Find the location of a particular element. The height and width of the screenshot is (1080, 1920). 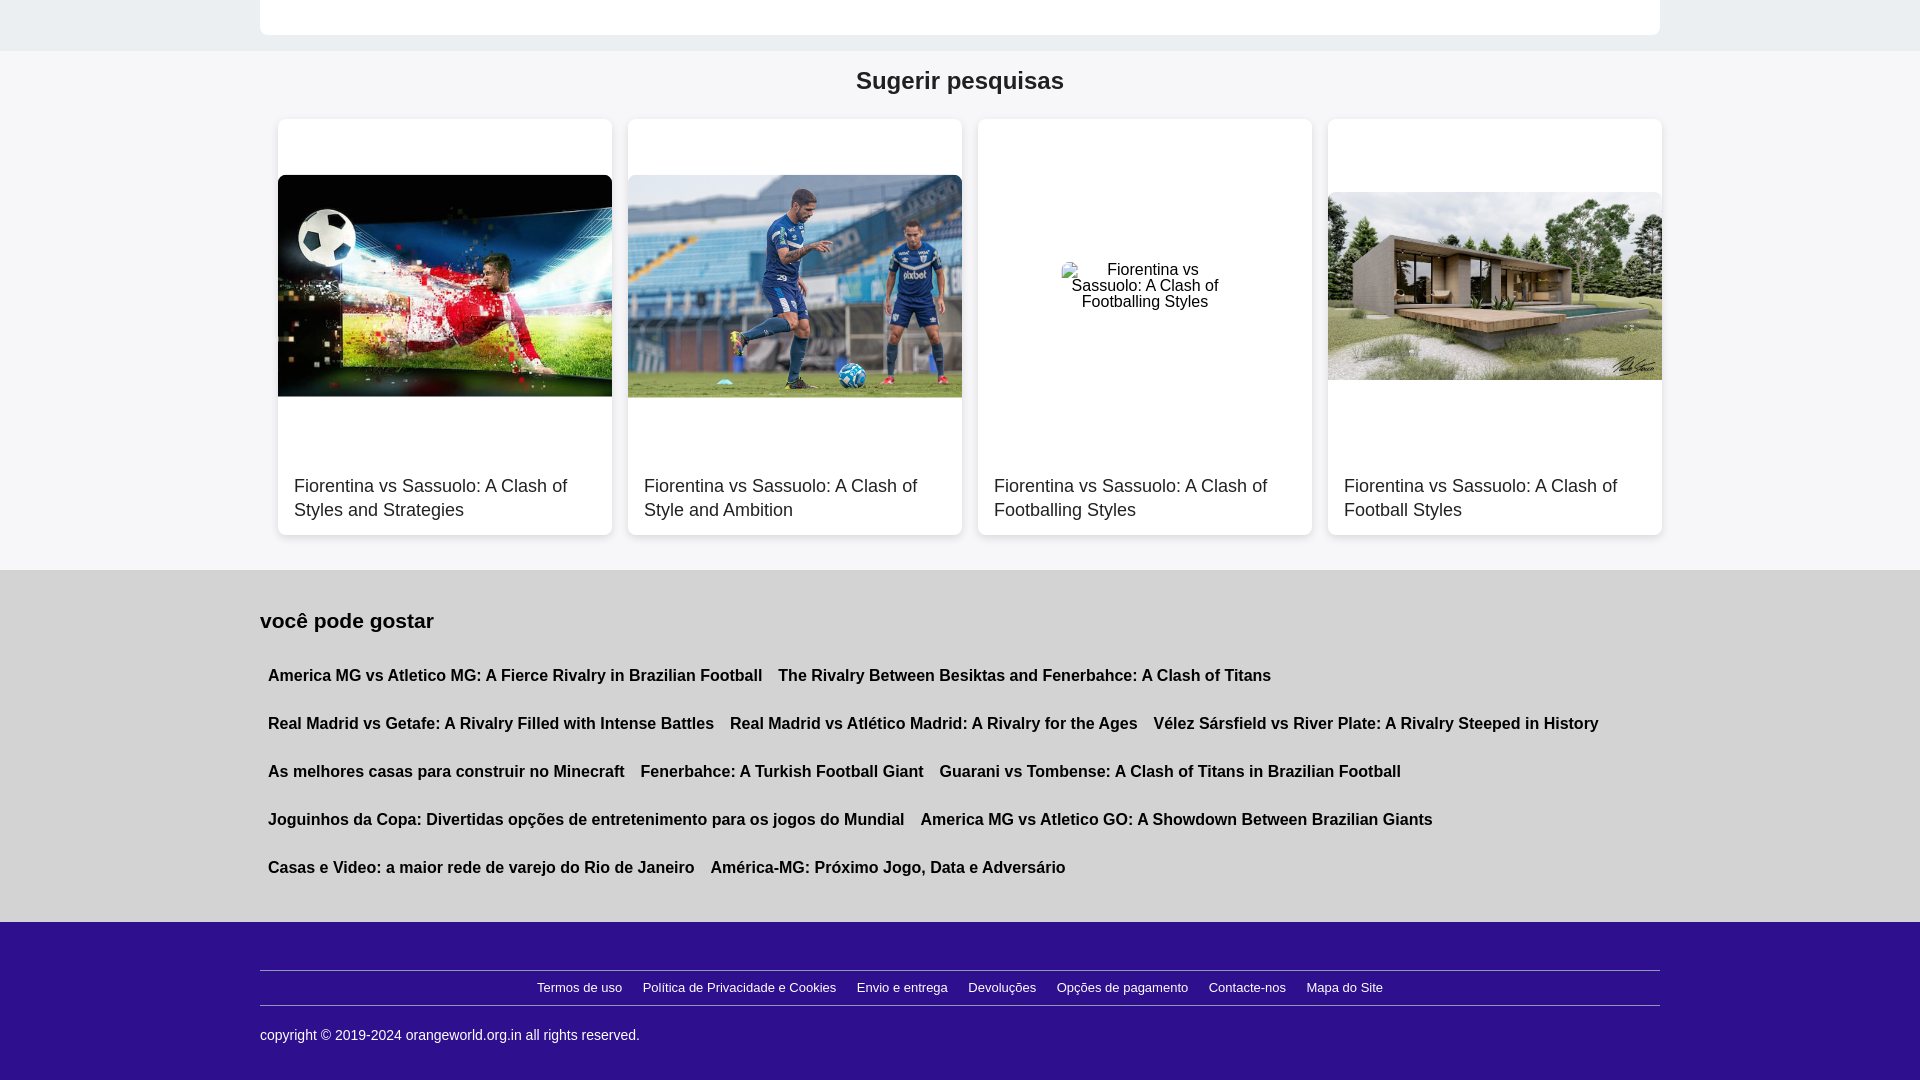

Envio e entrega is located at coordinates (902, 988).